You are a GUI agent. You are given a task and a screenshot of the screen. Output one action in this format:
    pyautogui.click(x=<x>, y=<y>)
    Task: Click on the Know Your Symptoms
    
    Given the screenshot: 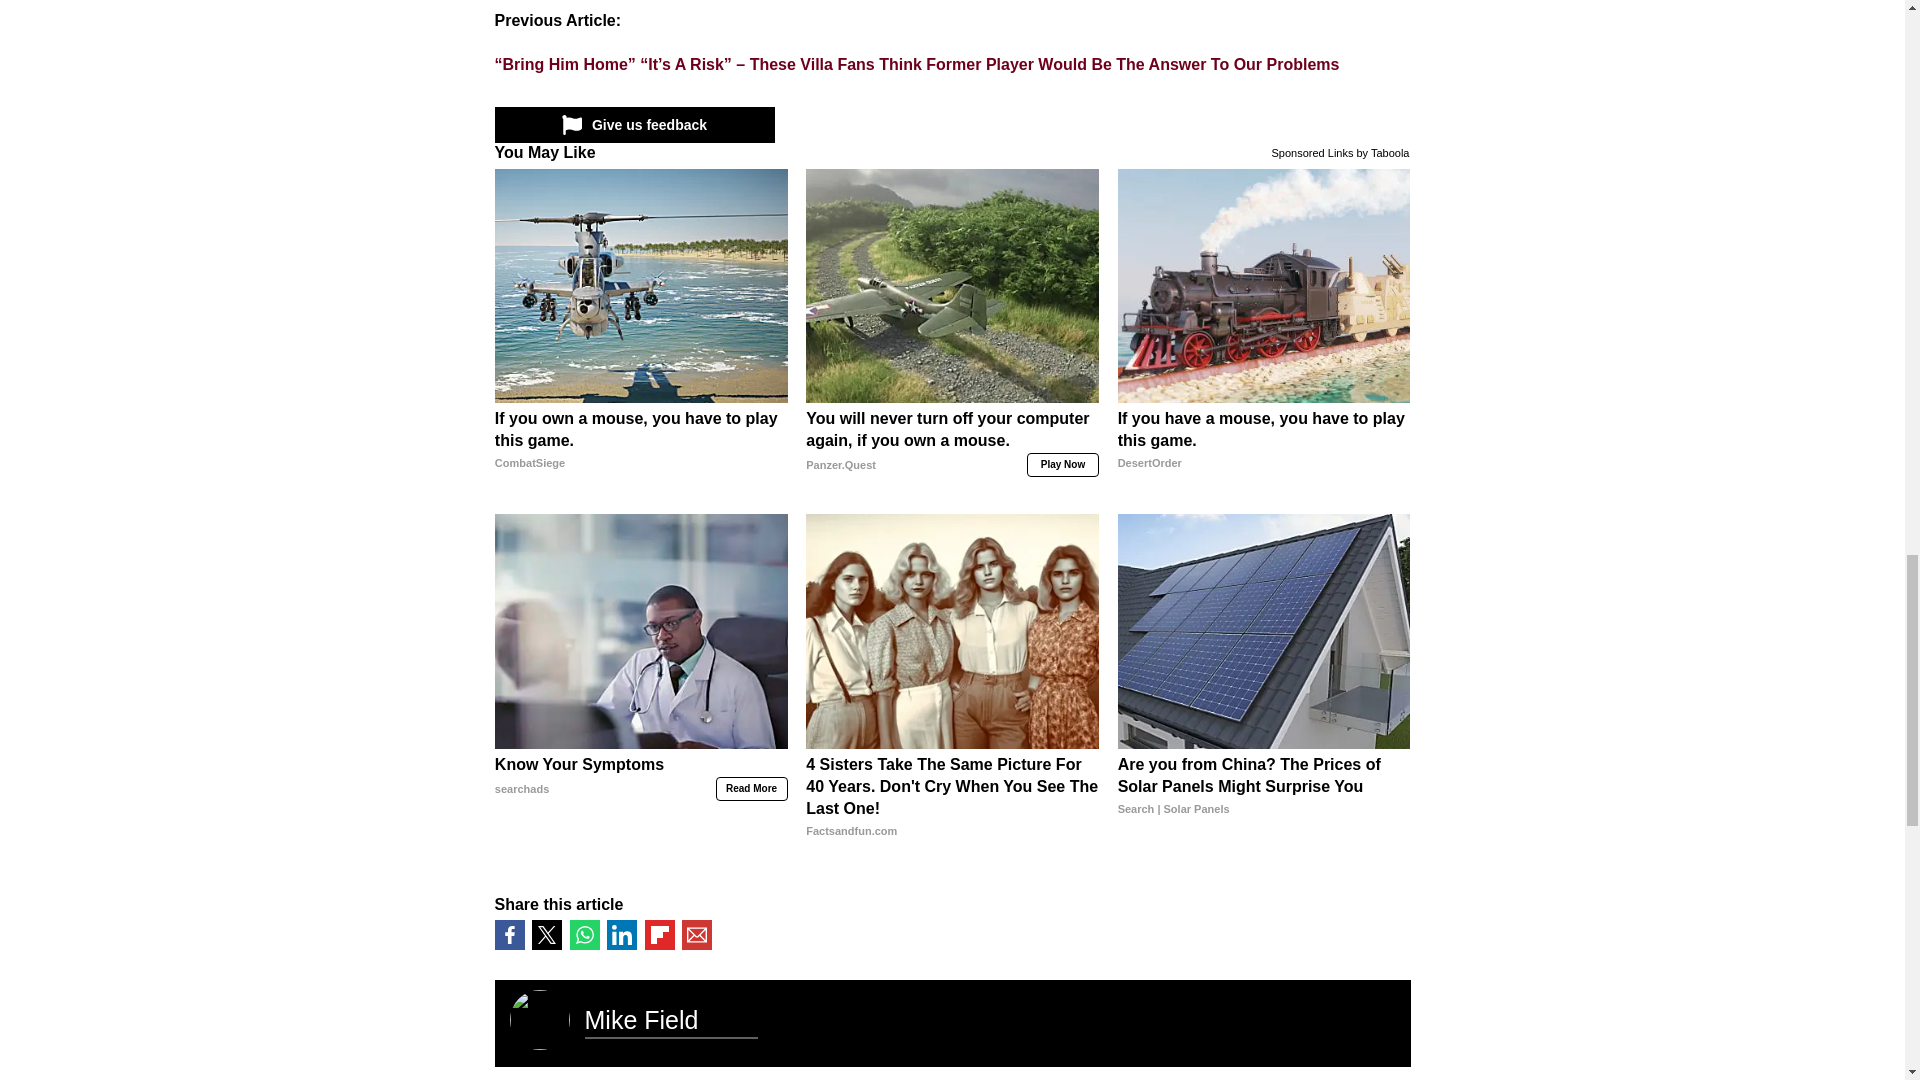 What is the action you would take?
    pyautogui.click(x=641, y=798)
    